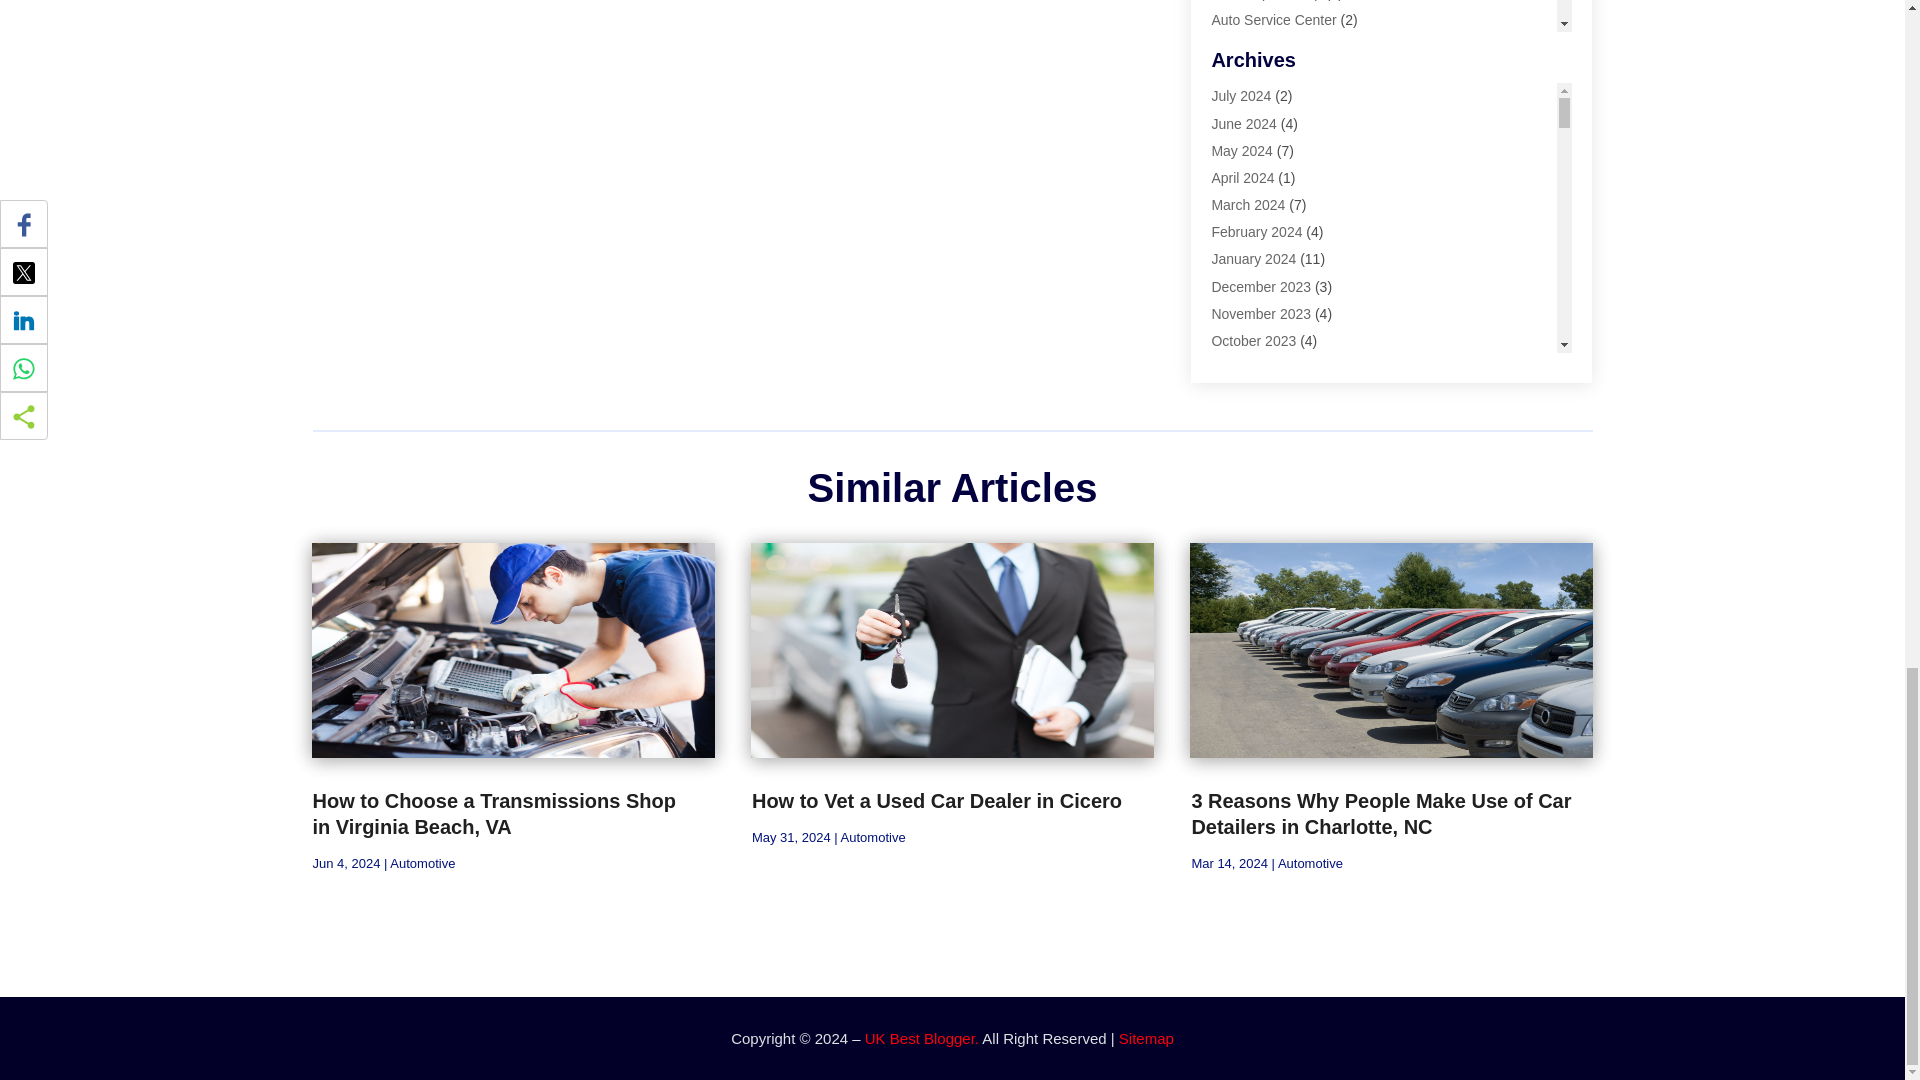 This screenshot has width=1920, height=1080. What do you see at coordinates (1246, 74) in the screenshot?
I see `Automobile` at bounding box center [1246, 74].